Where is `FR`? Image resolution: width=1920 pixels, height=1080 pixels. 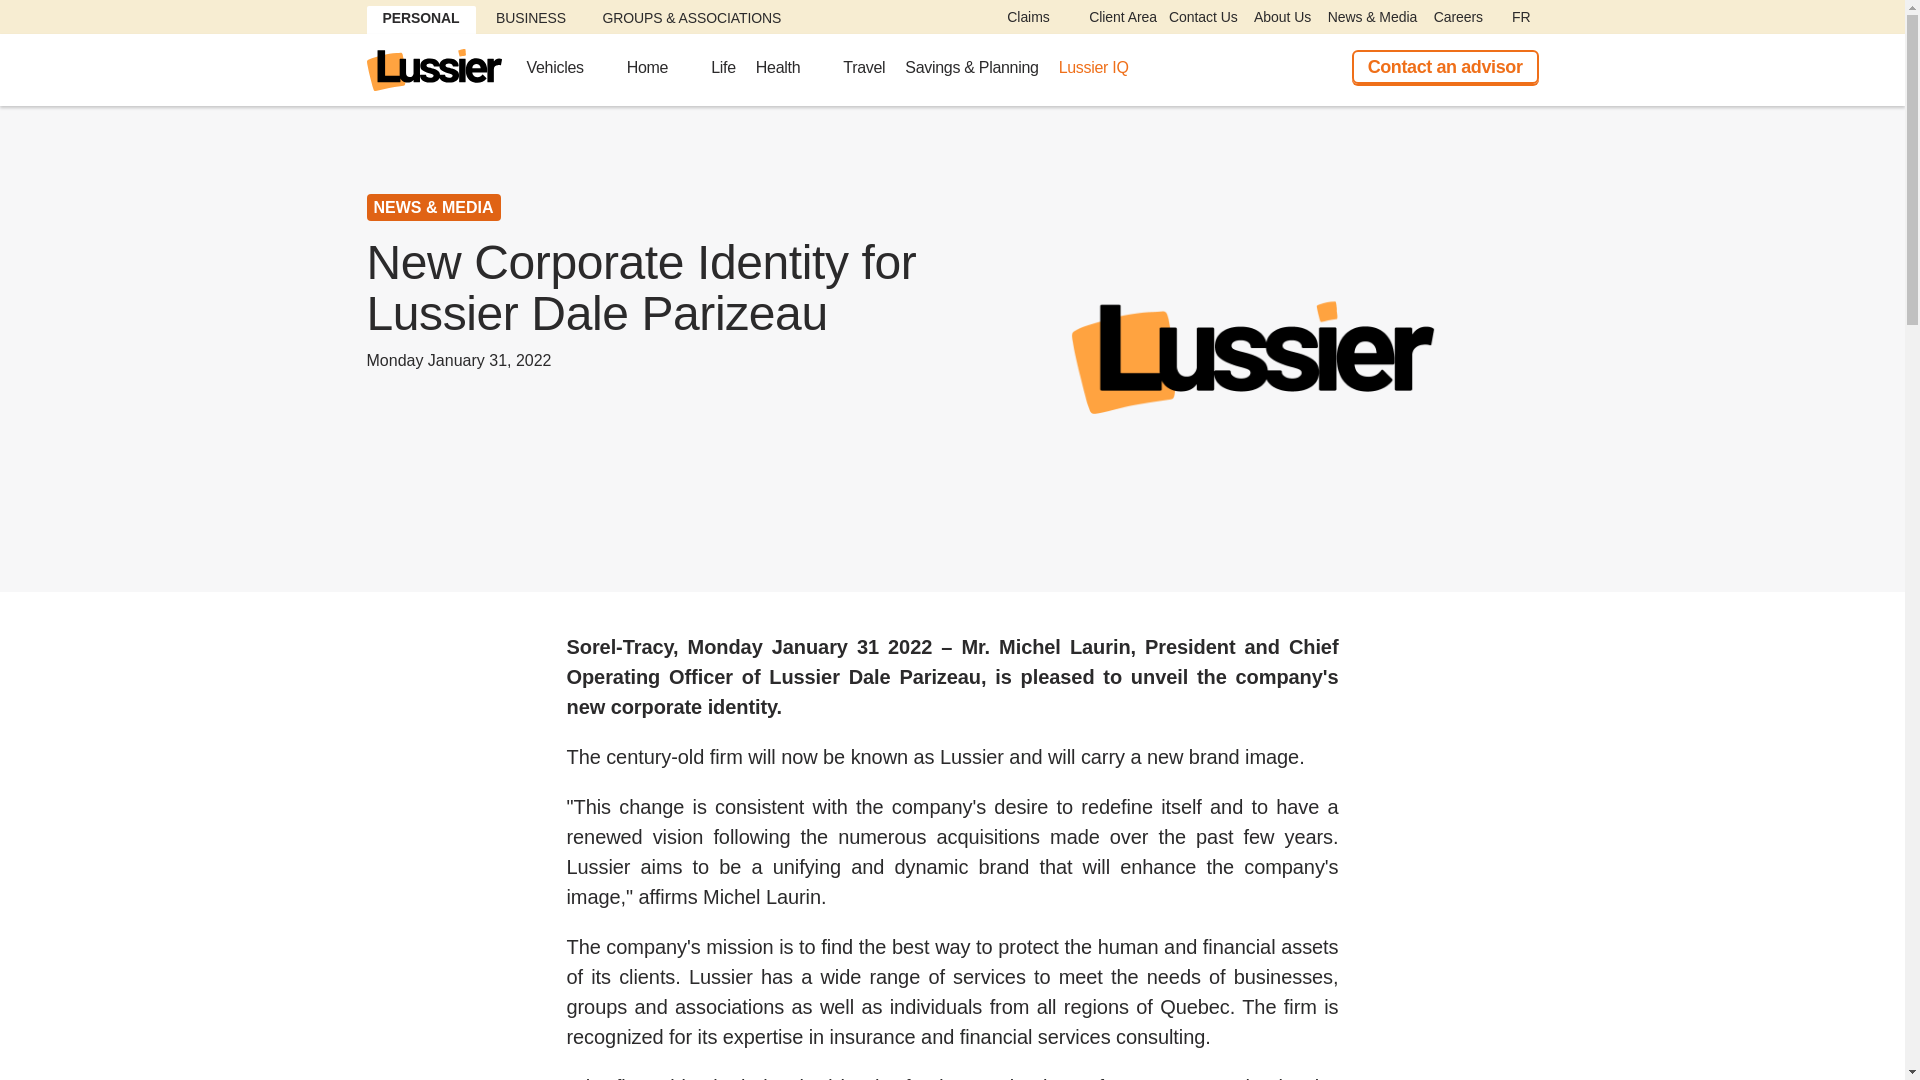
FR is located at coordinates (1520, 17).